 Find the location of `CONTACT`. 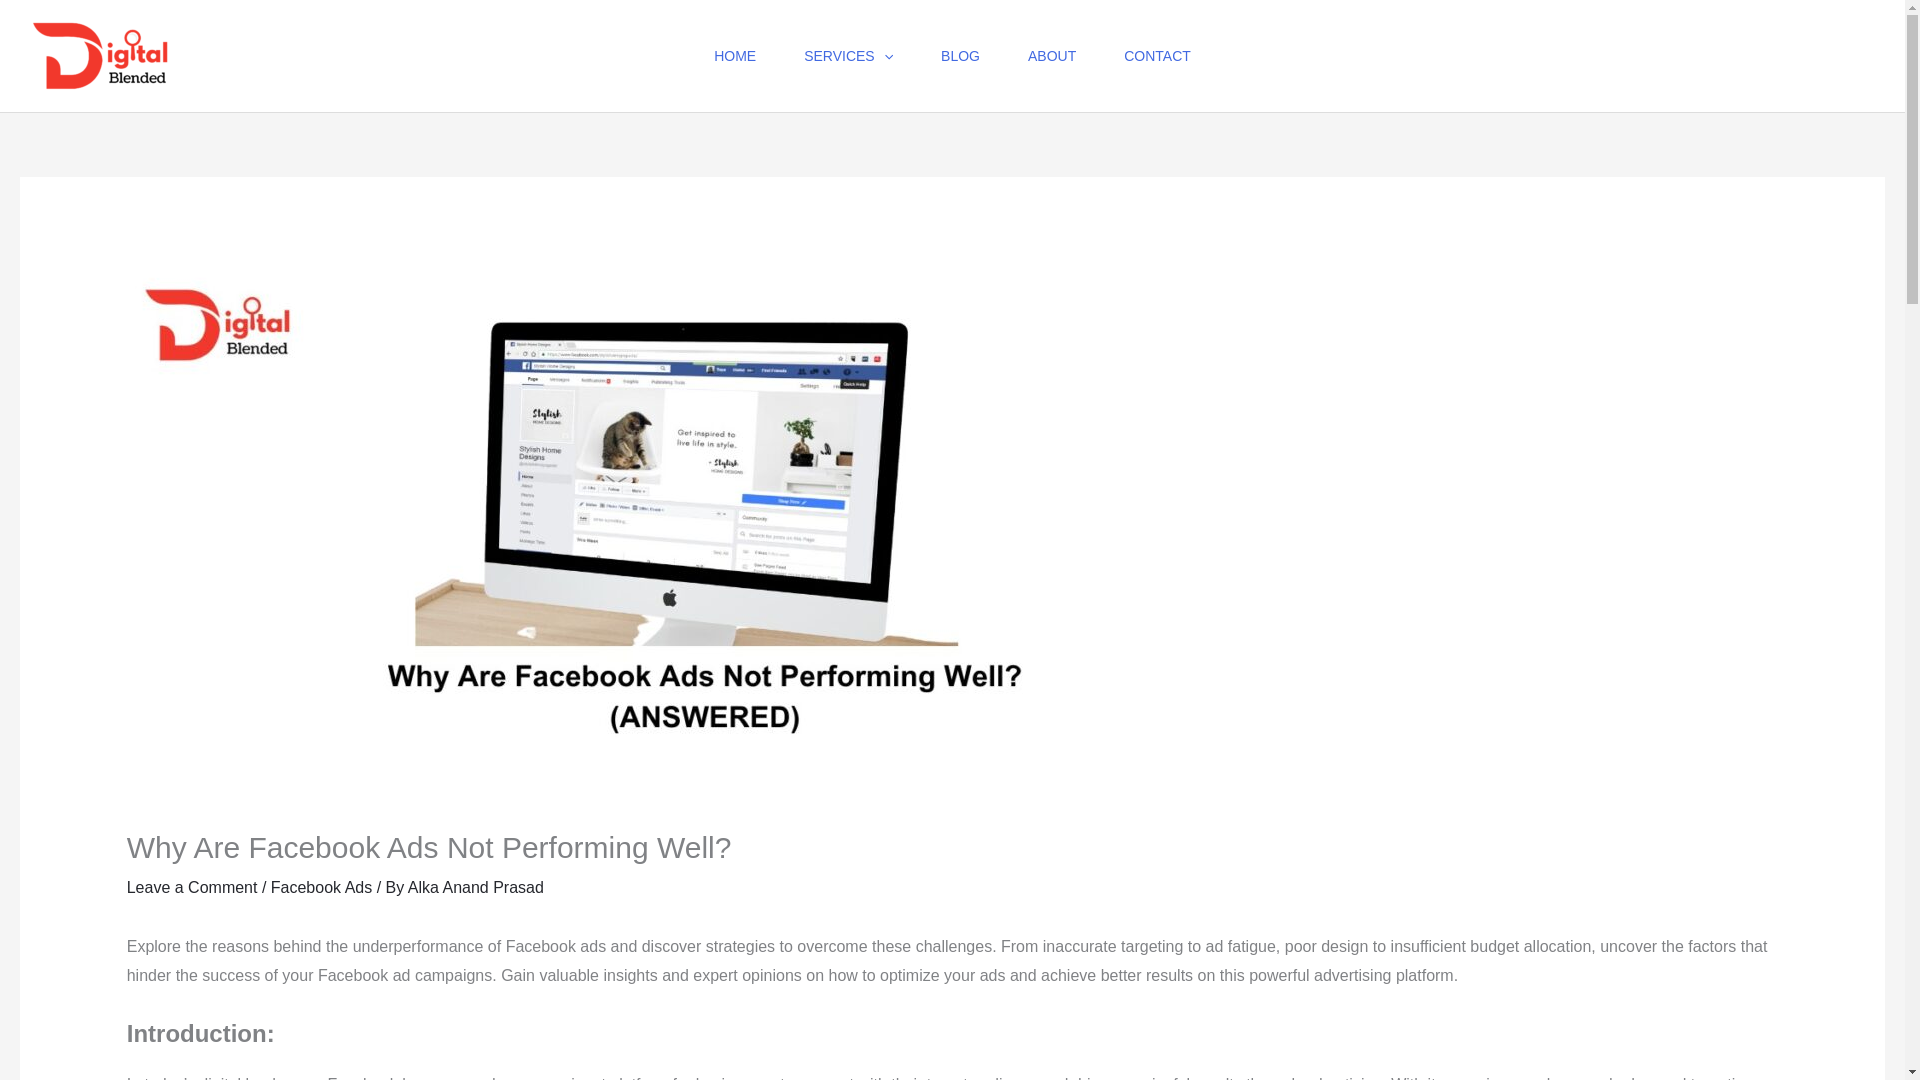

CONTACT is located at coordinates (1158, 56).